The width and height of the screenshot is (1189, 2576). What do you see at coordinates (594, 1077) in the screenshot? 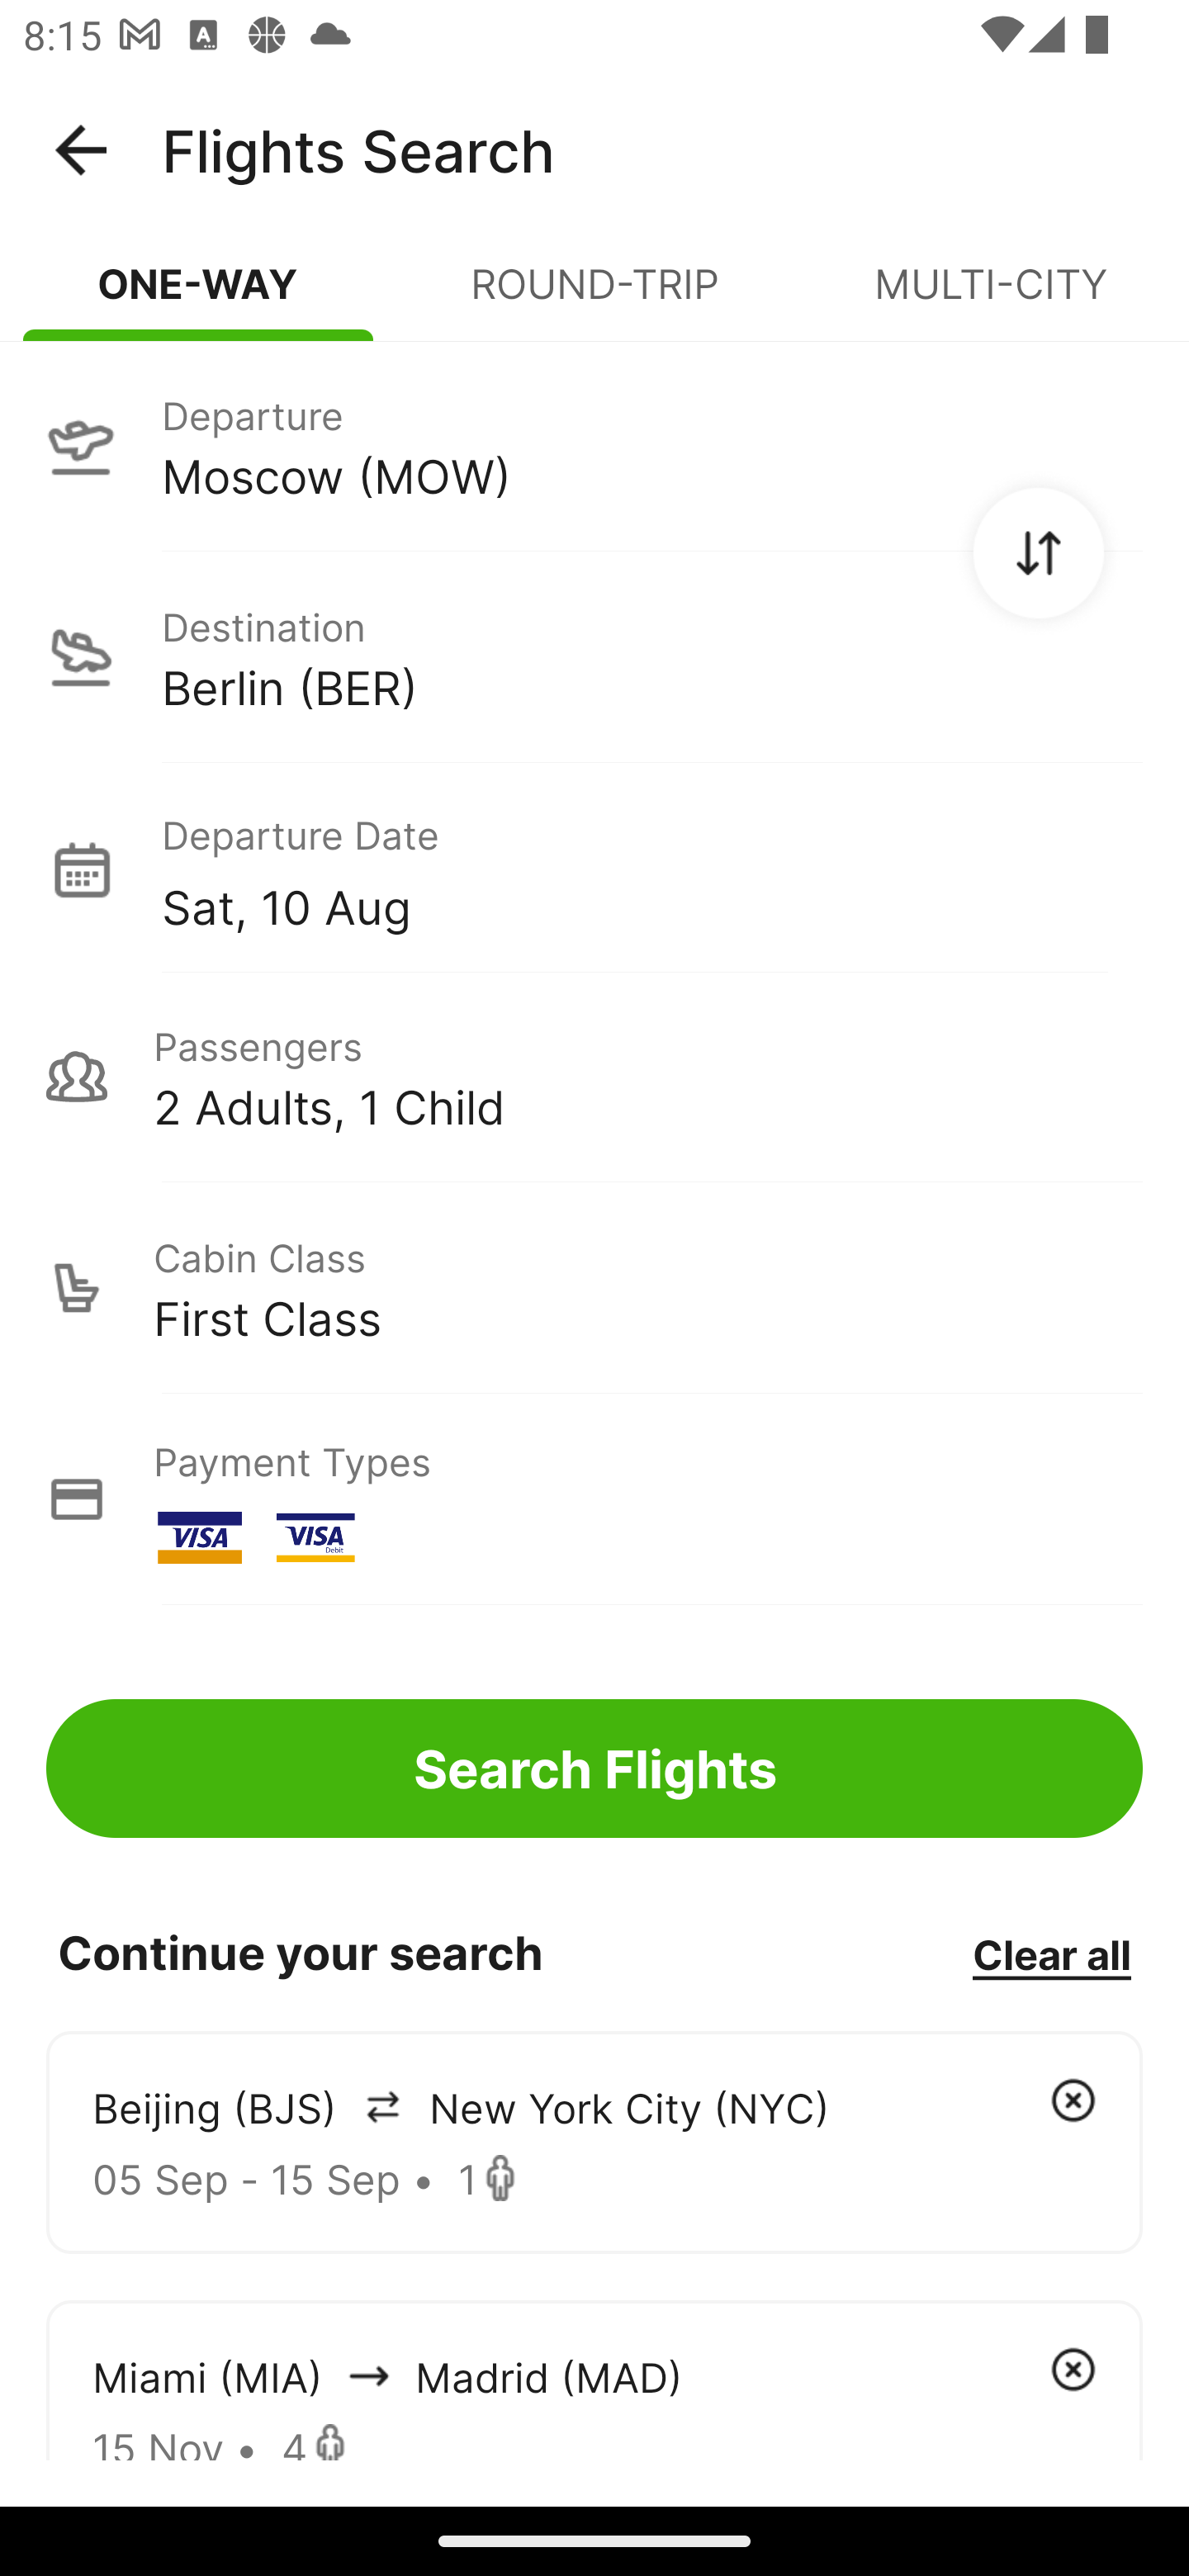
I see `Passengers 2 Adults, 1 Child` at bounding box center [594, 1077].